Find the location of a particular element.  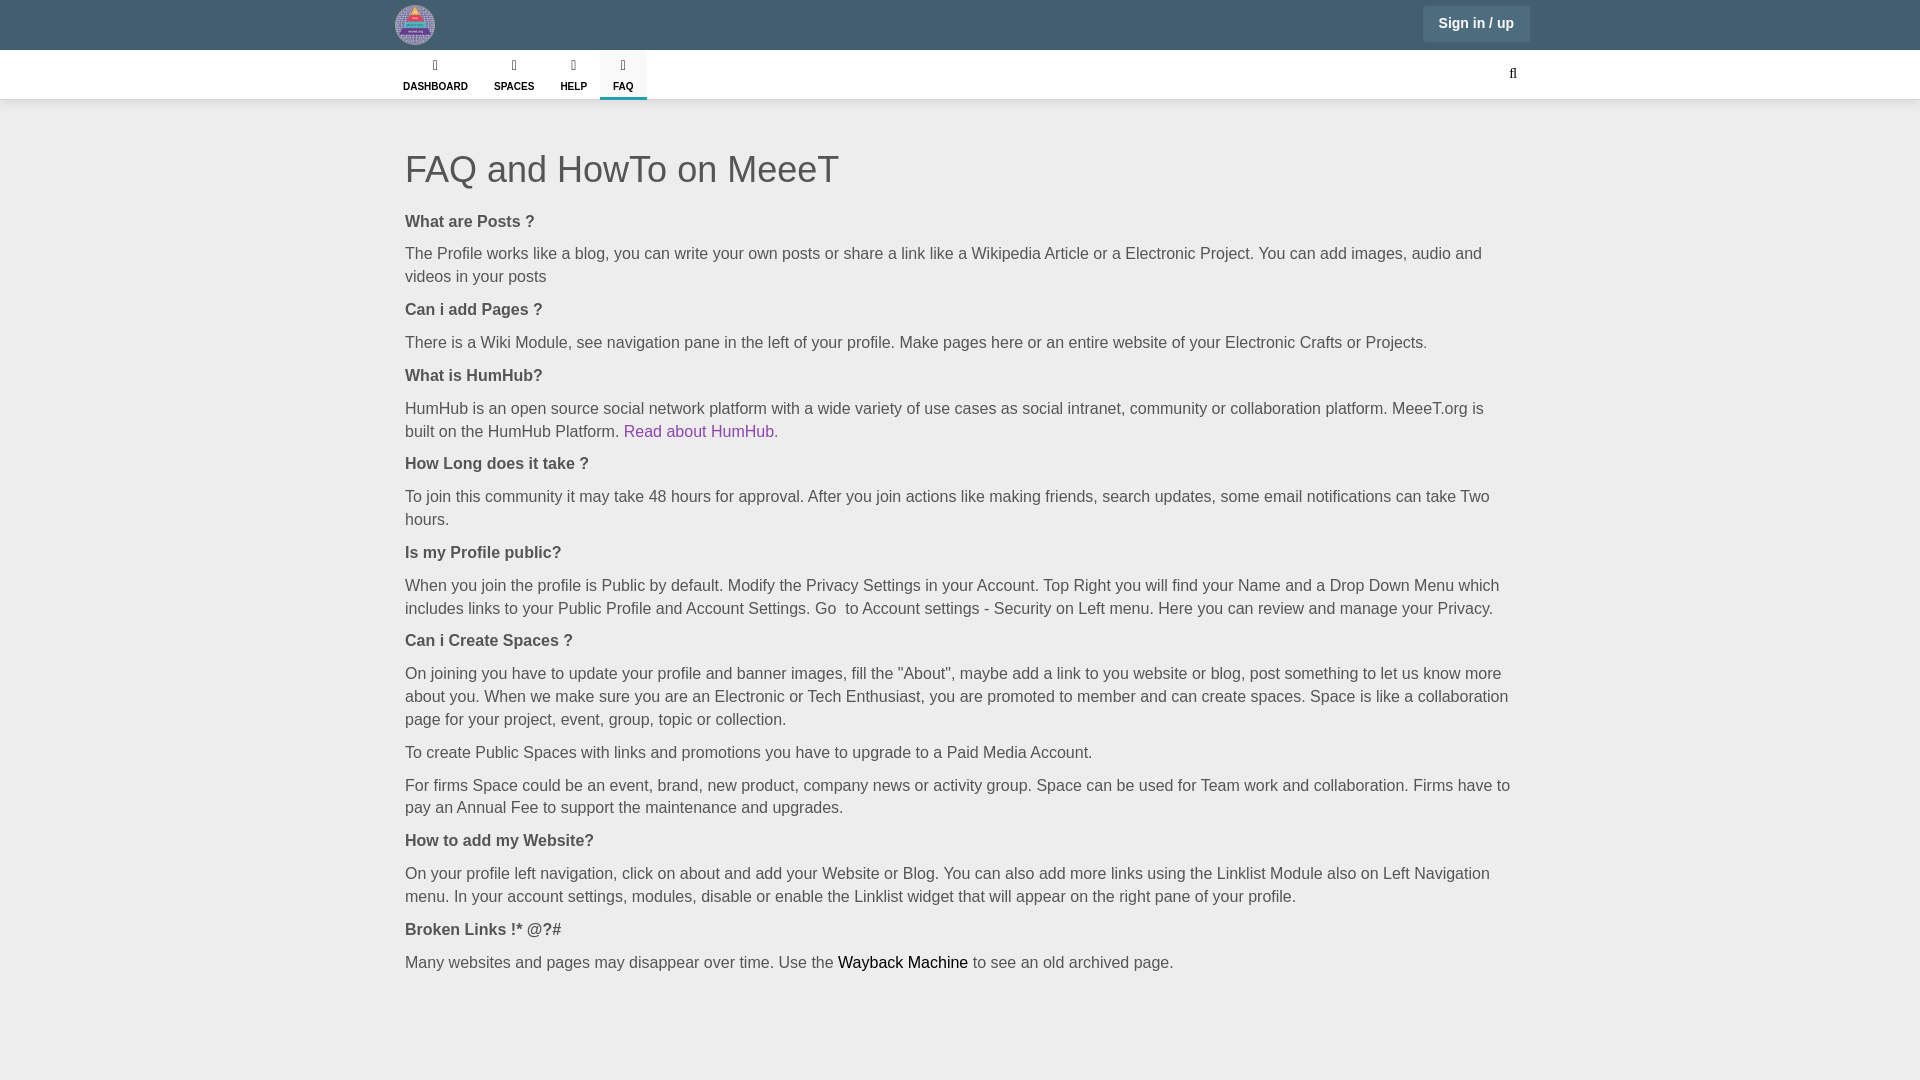

Read about HumHub is located at coordinates (698, 430).